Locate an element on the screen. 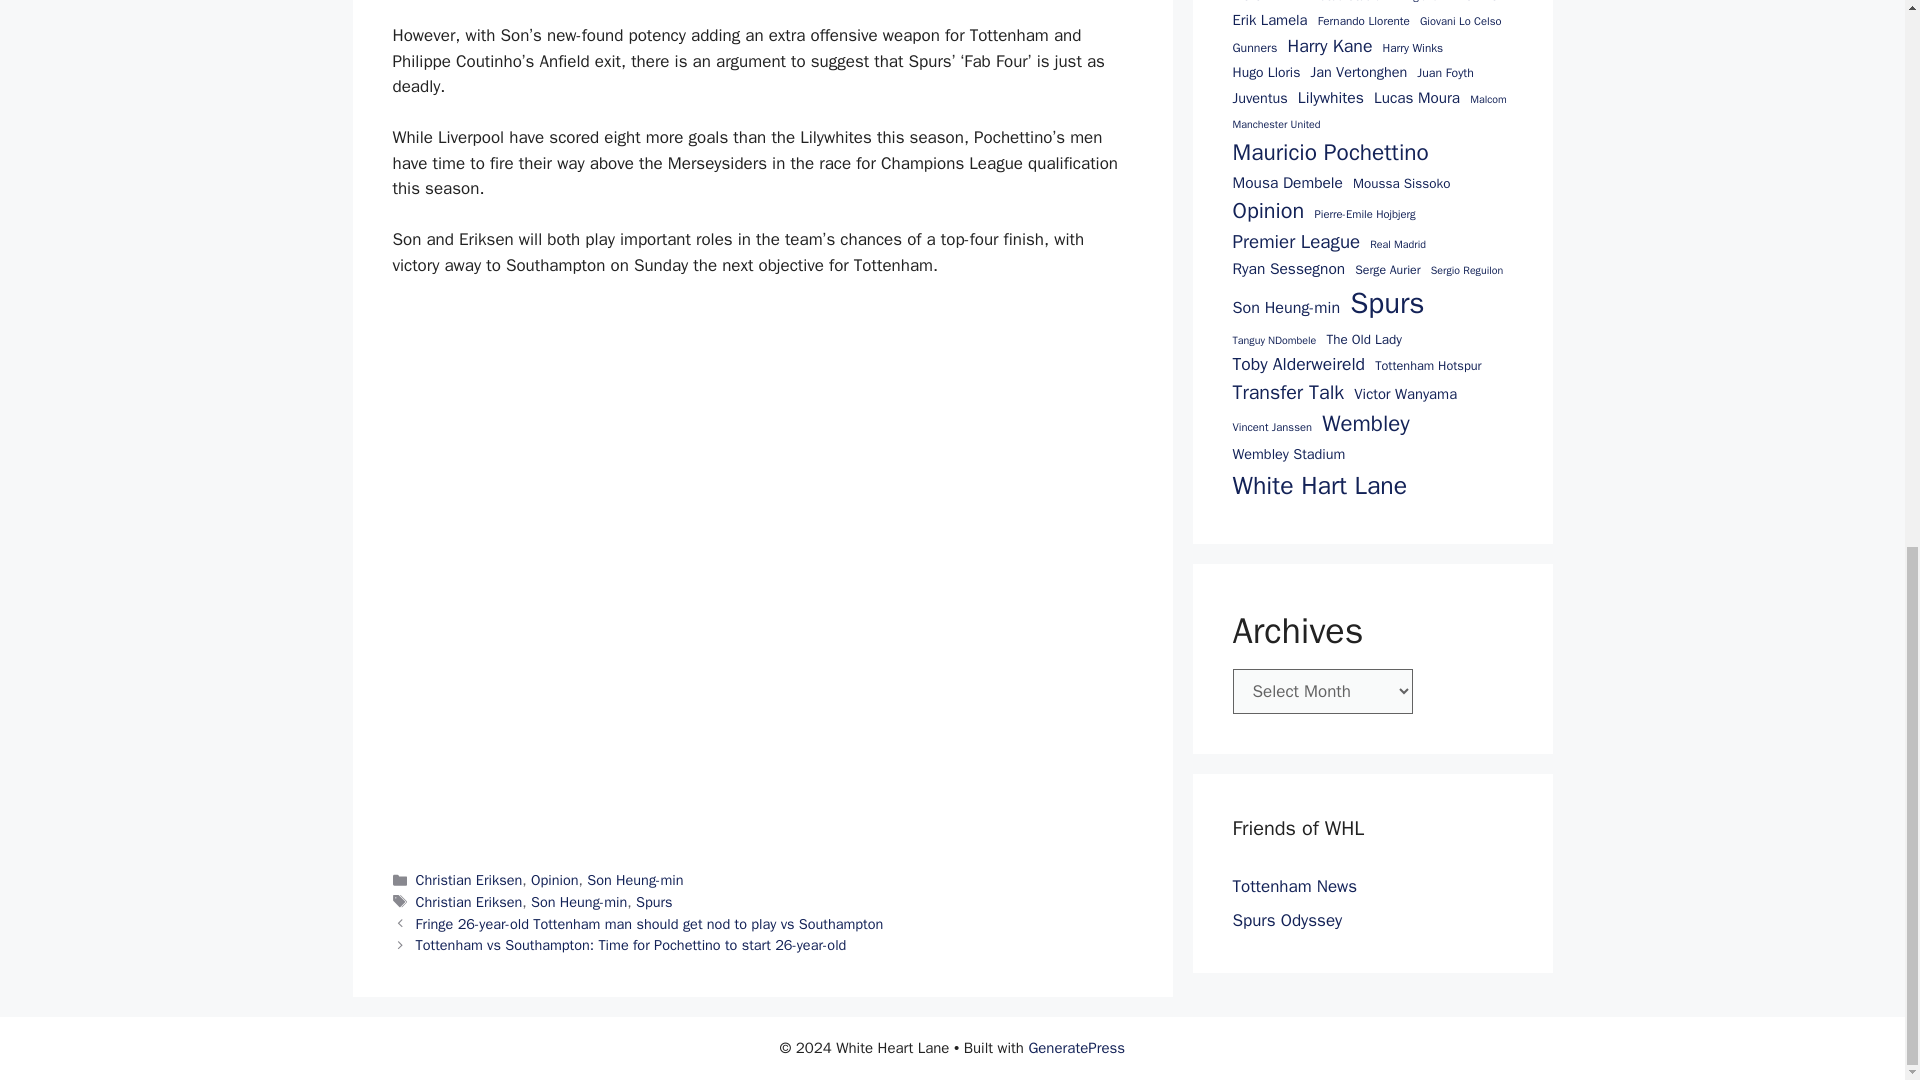 The height and width of the screenshot is (1080, 1920). Giovani Lo Celso is located at coordinates (1460, 21).